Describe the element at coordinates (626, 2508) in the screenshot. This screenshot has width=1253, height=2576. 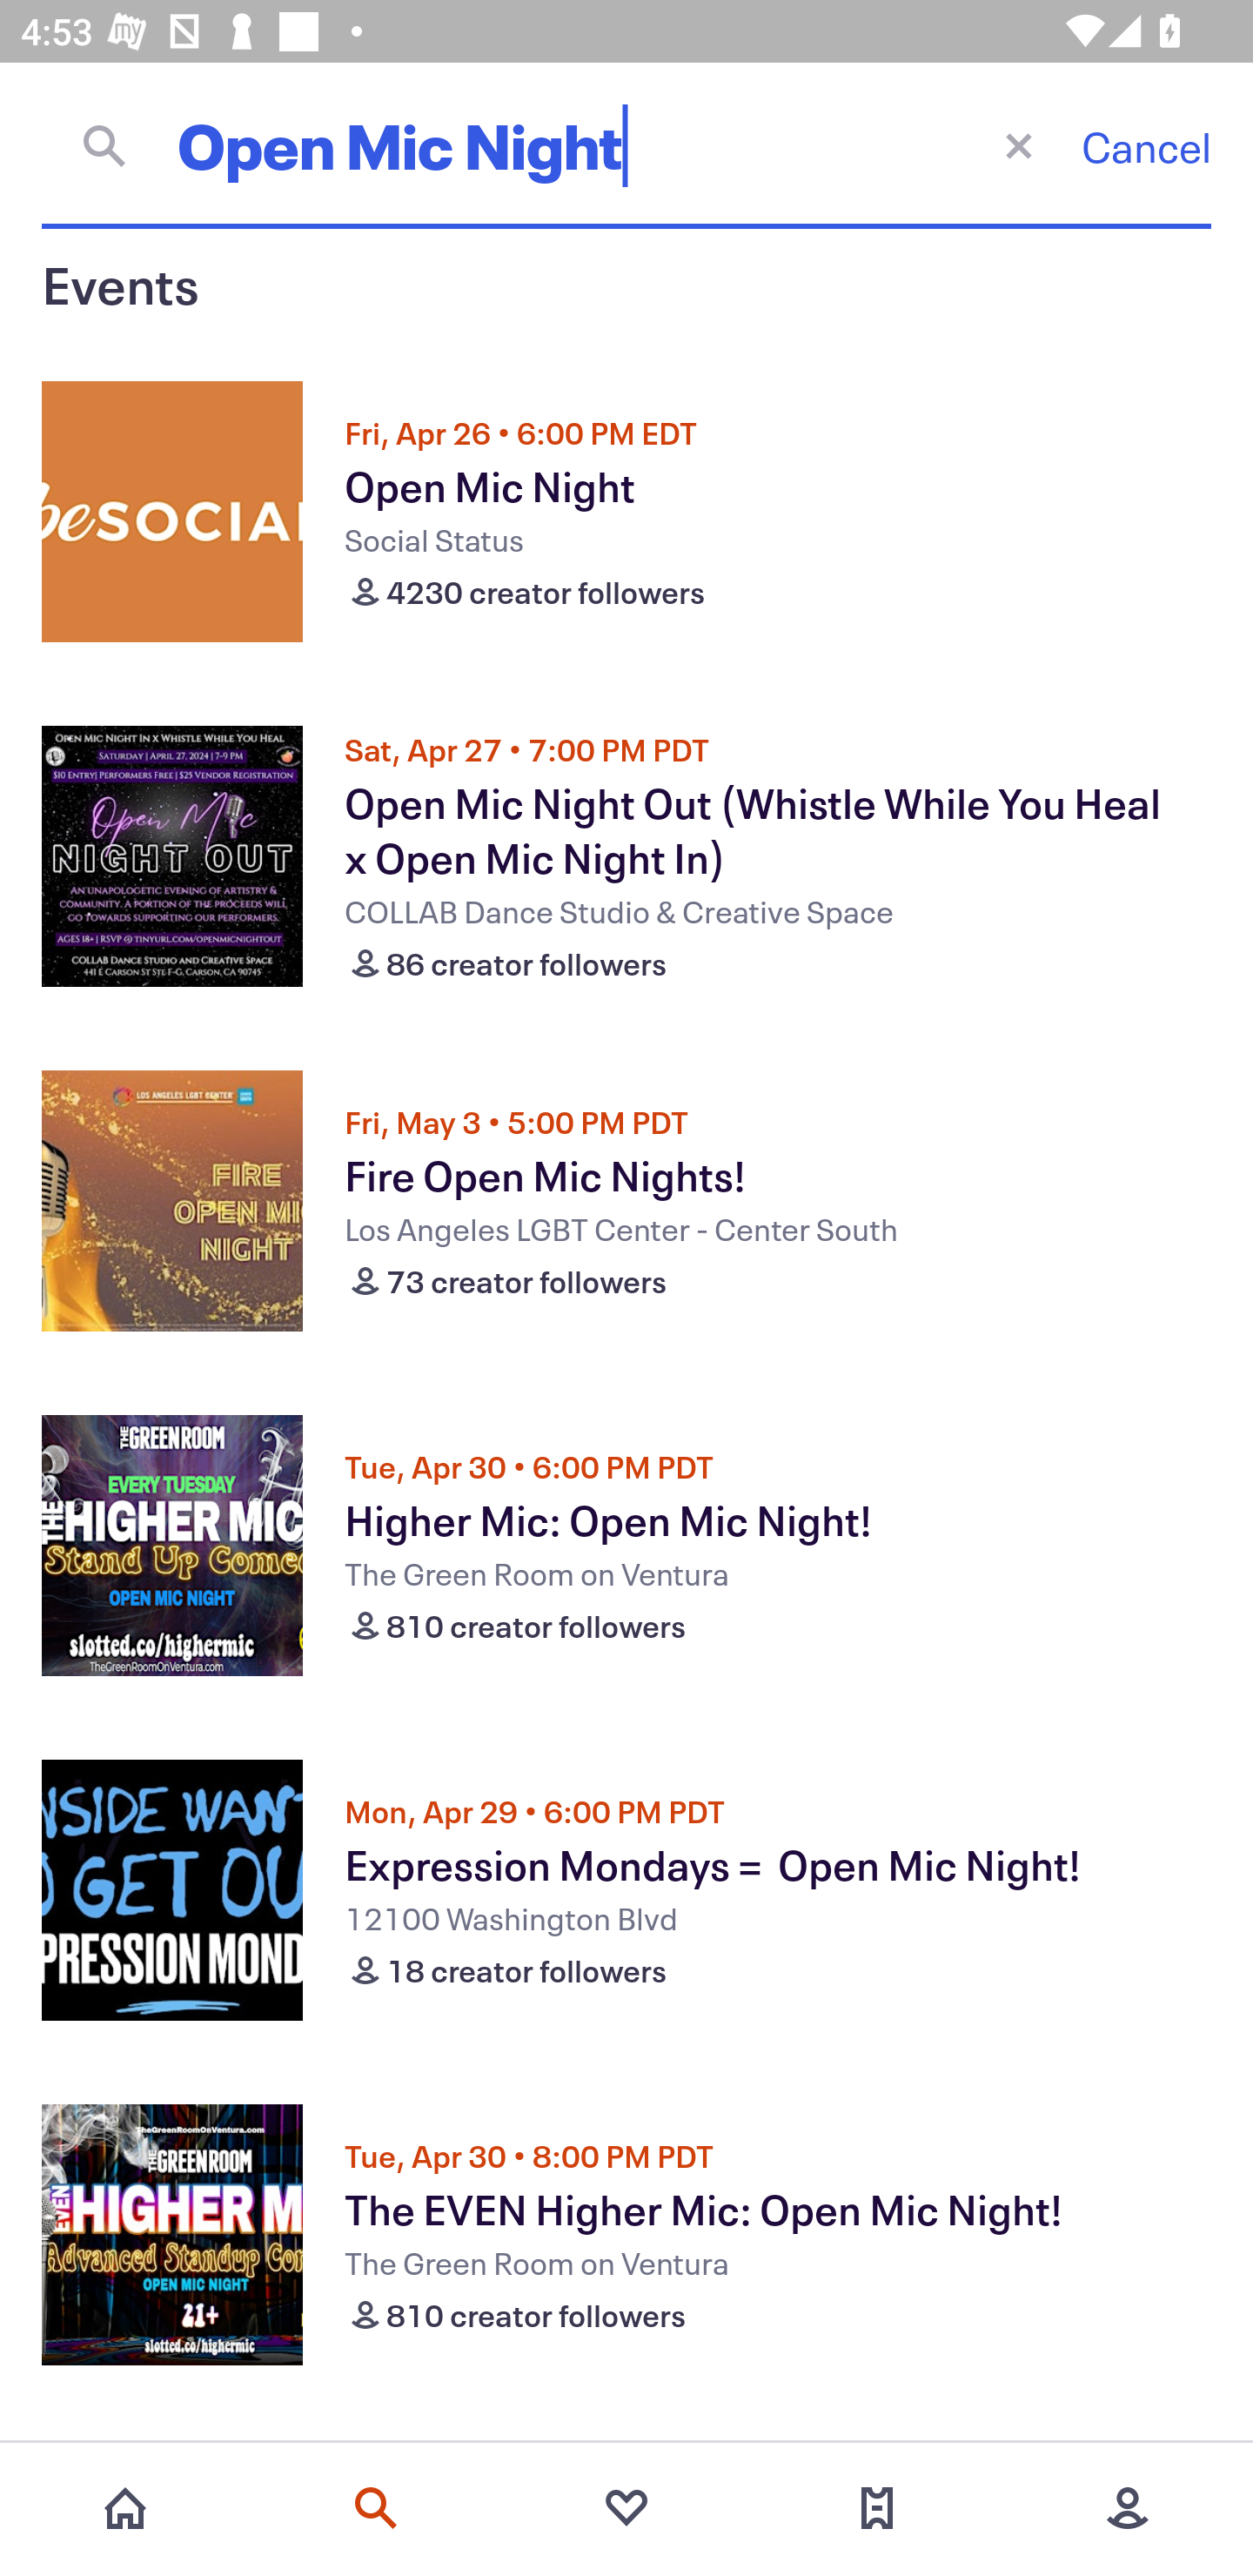
I see `Favorites` at that location.